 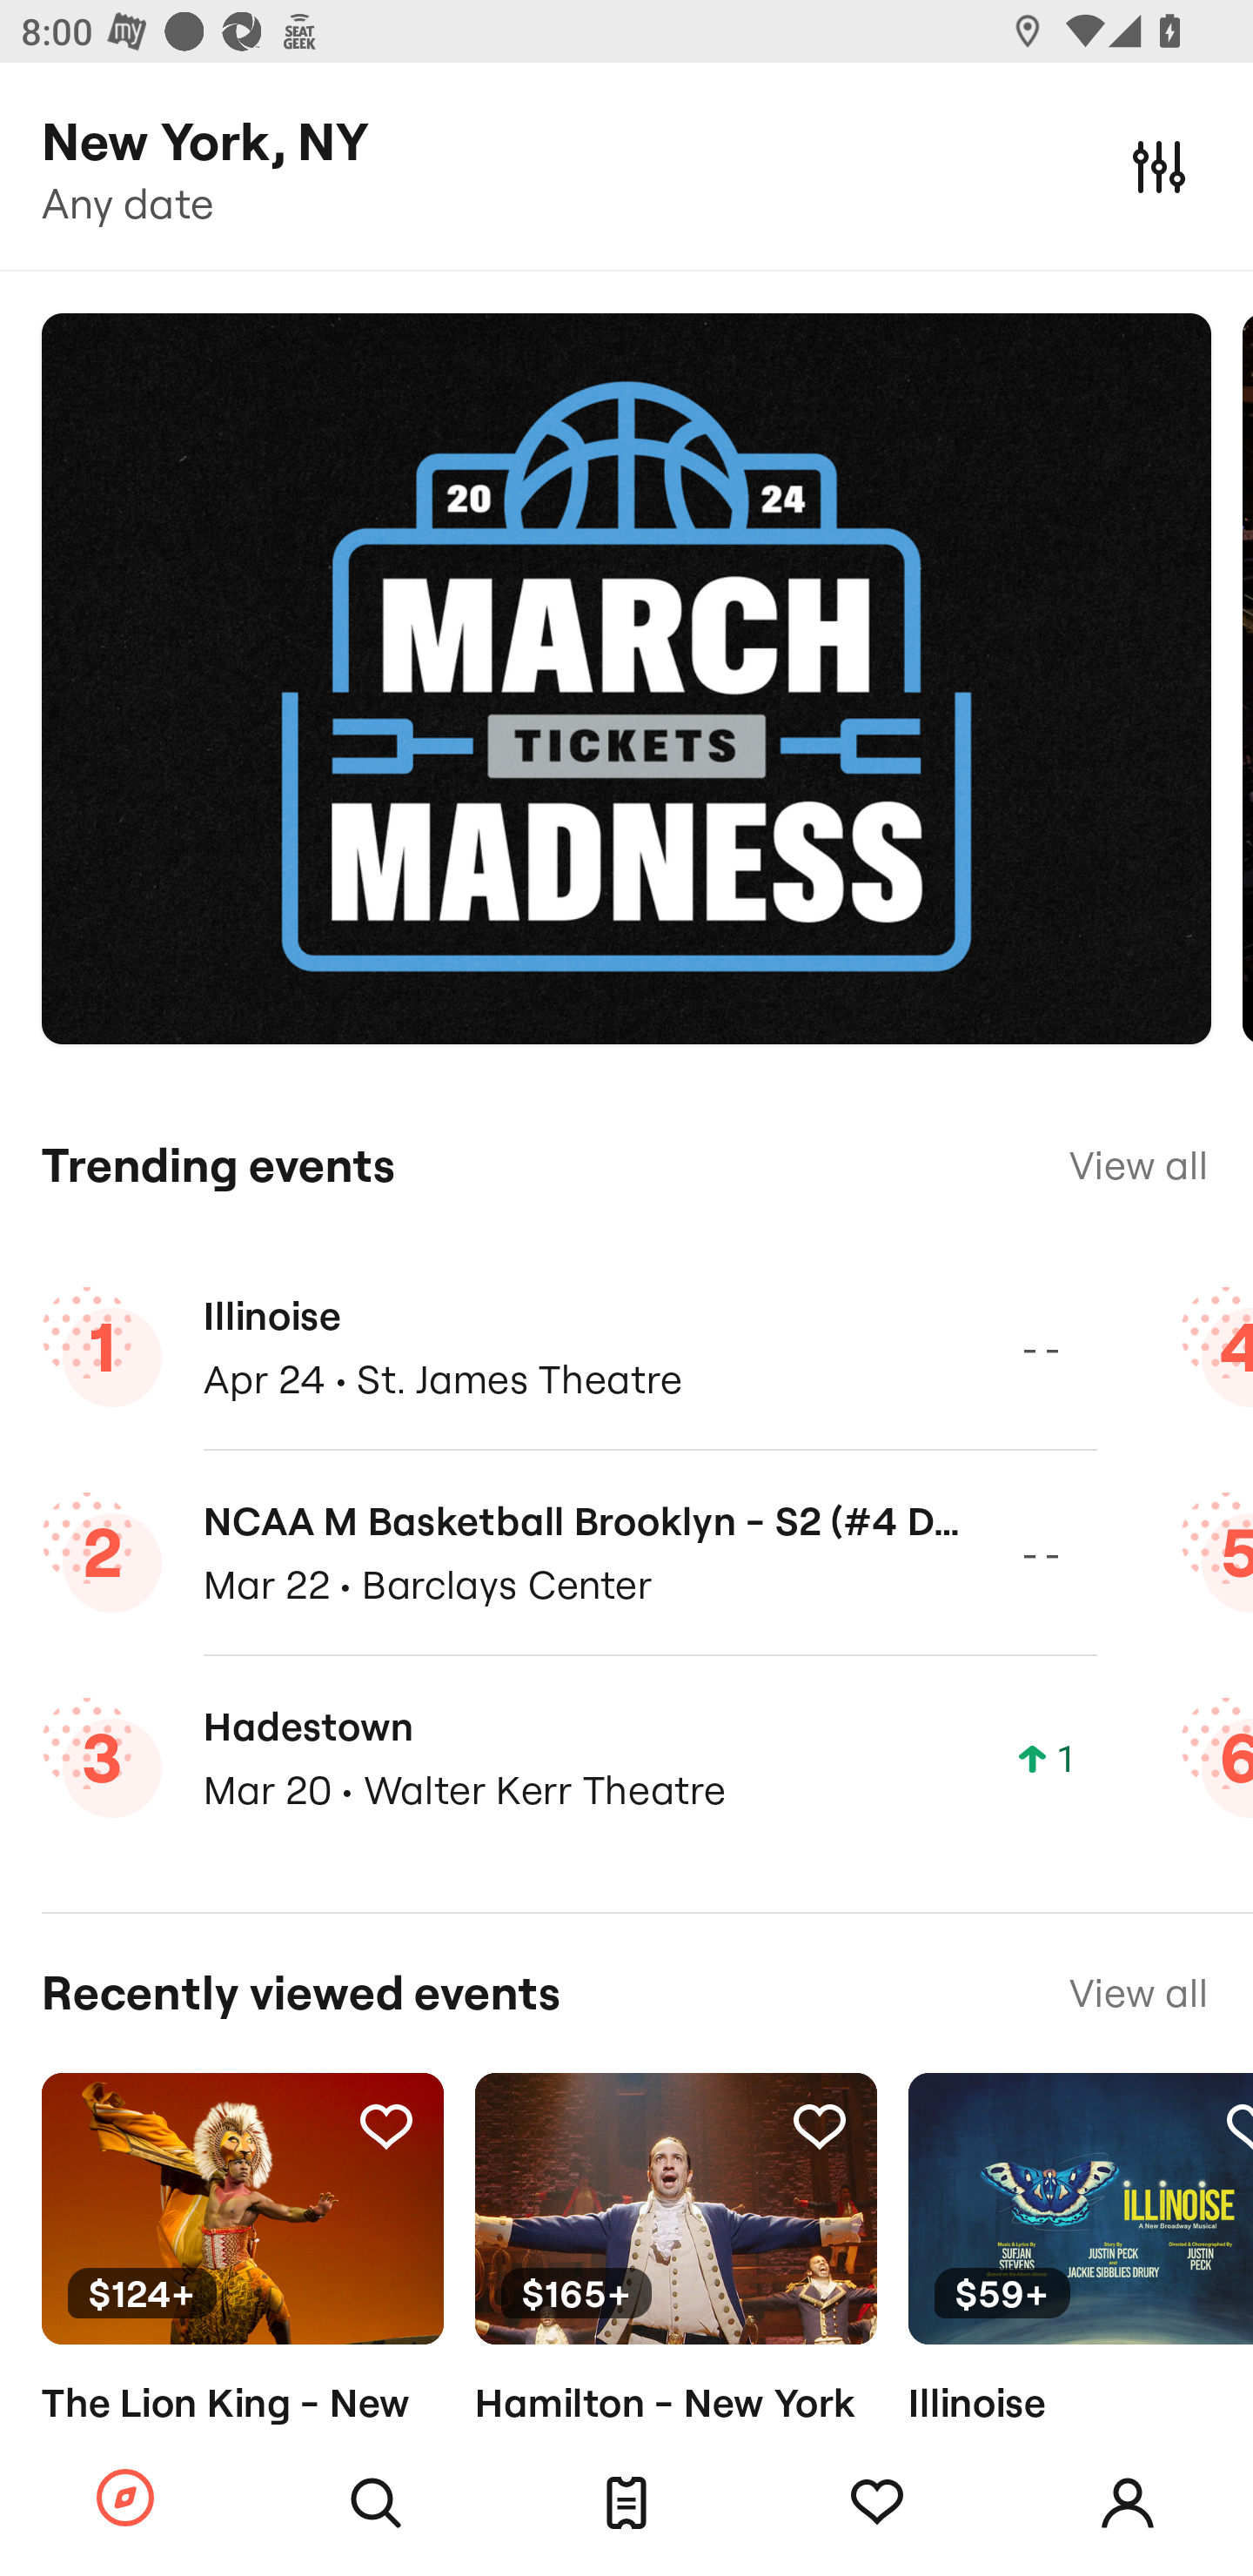 What do you see at coordinates (1138, 1165) in the screenshot?
I see `View all` at bounding box center [1138, 1165].